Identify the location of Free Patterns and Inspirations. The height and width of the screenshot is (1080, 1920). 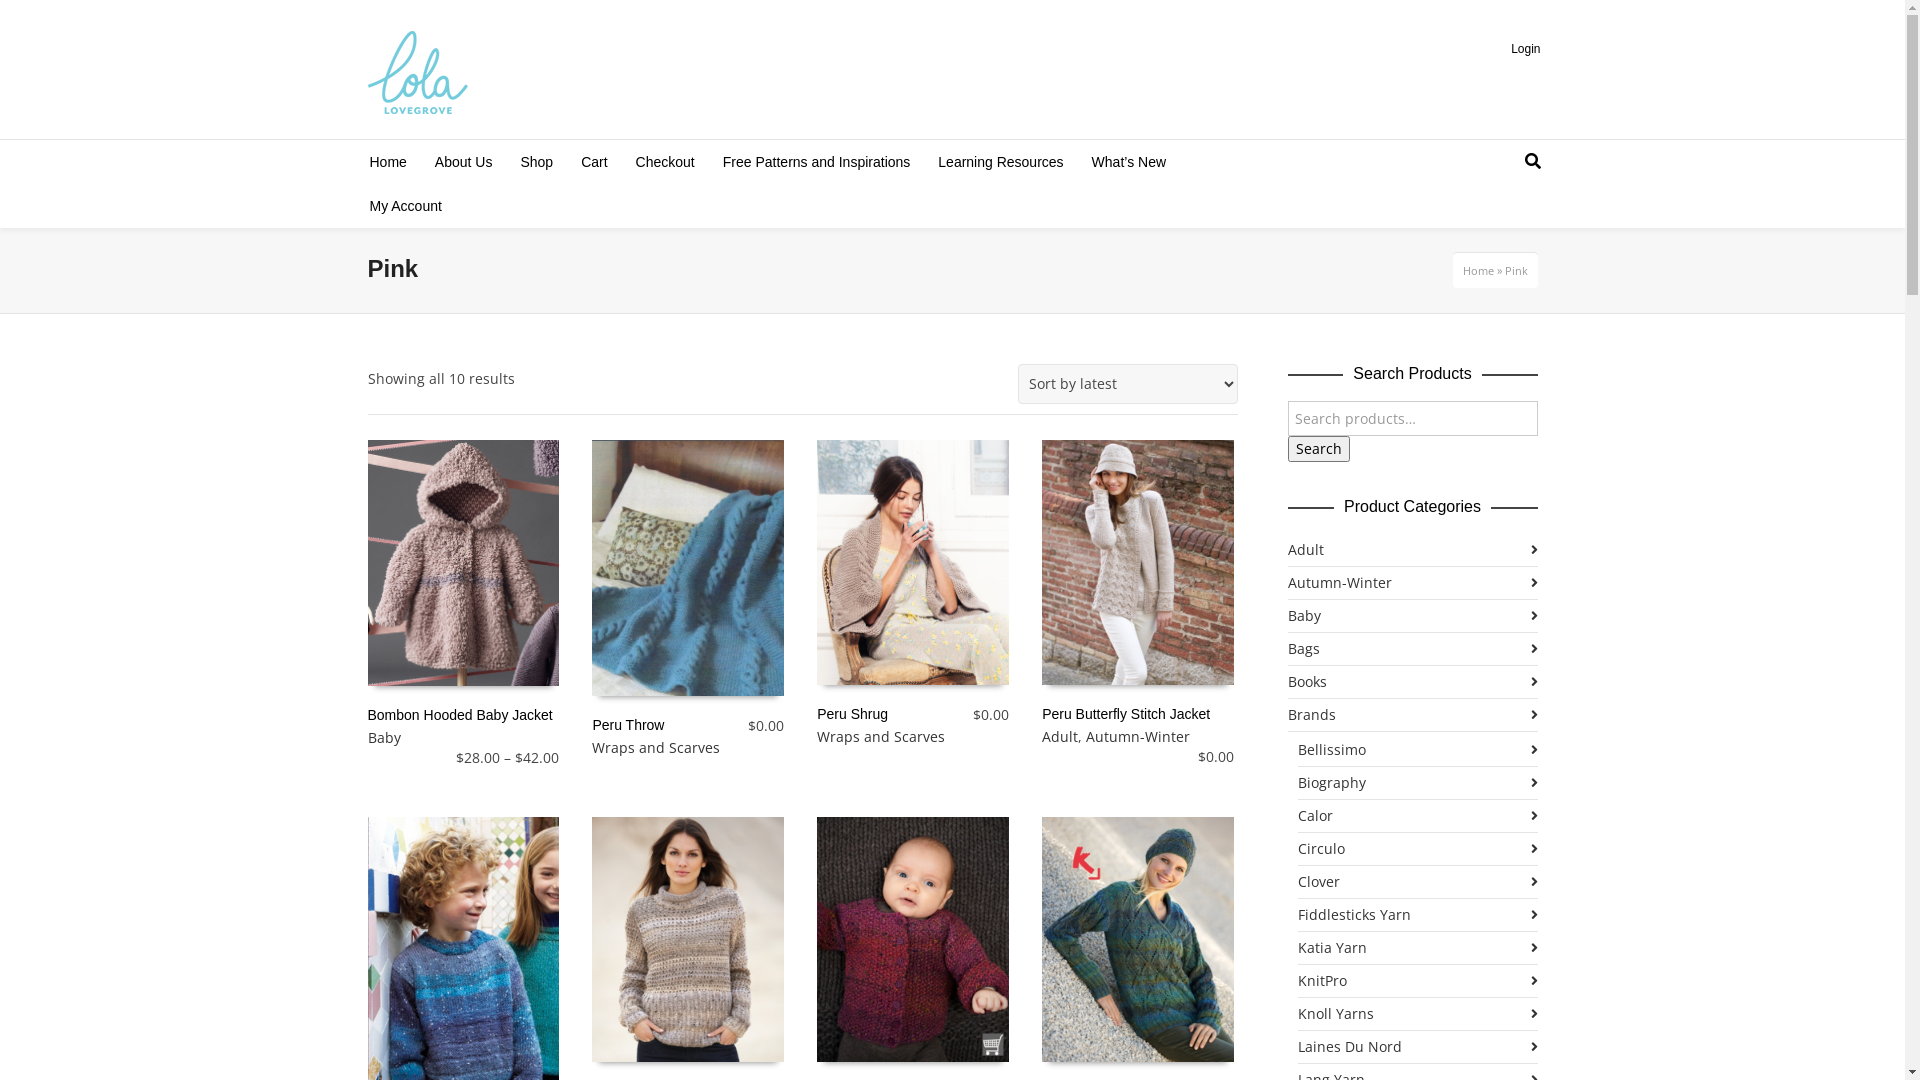
(817, 162).